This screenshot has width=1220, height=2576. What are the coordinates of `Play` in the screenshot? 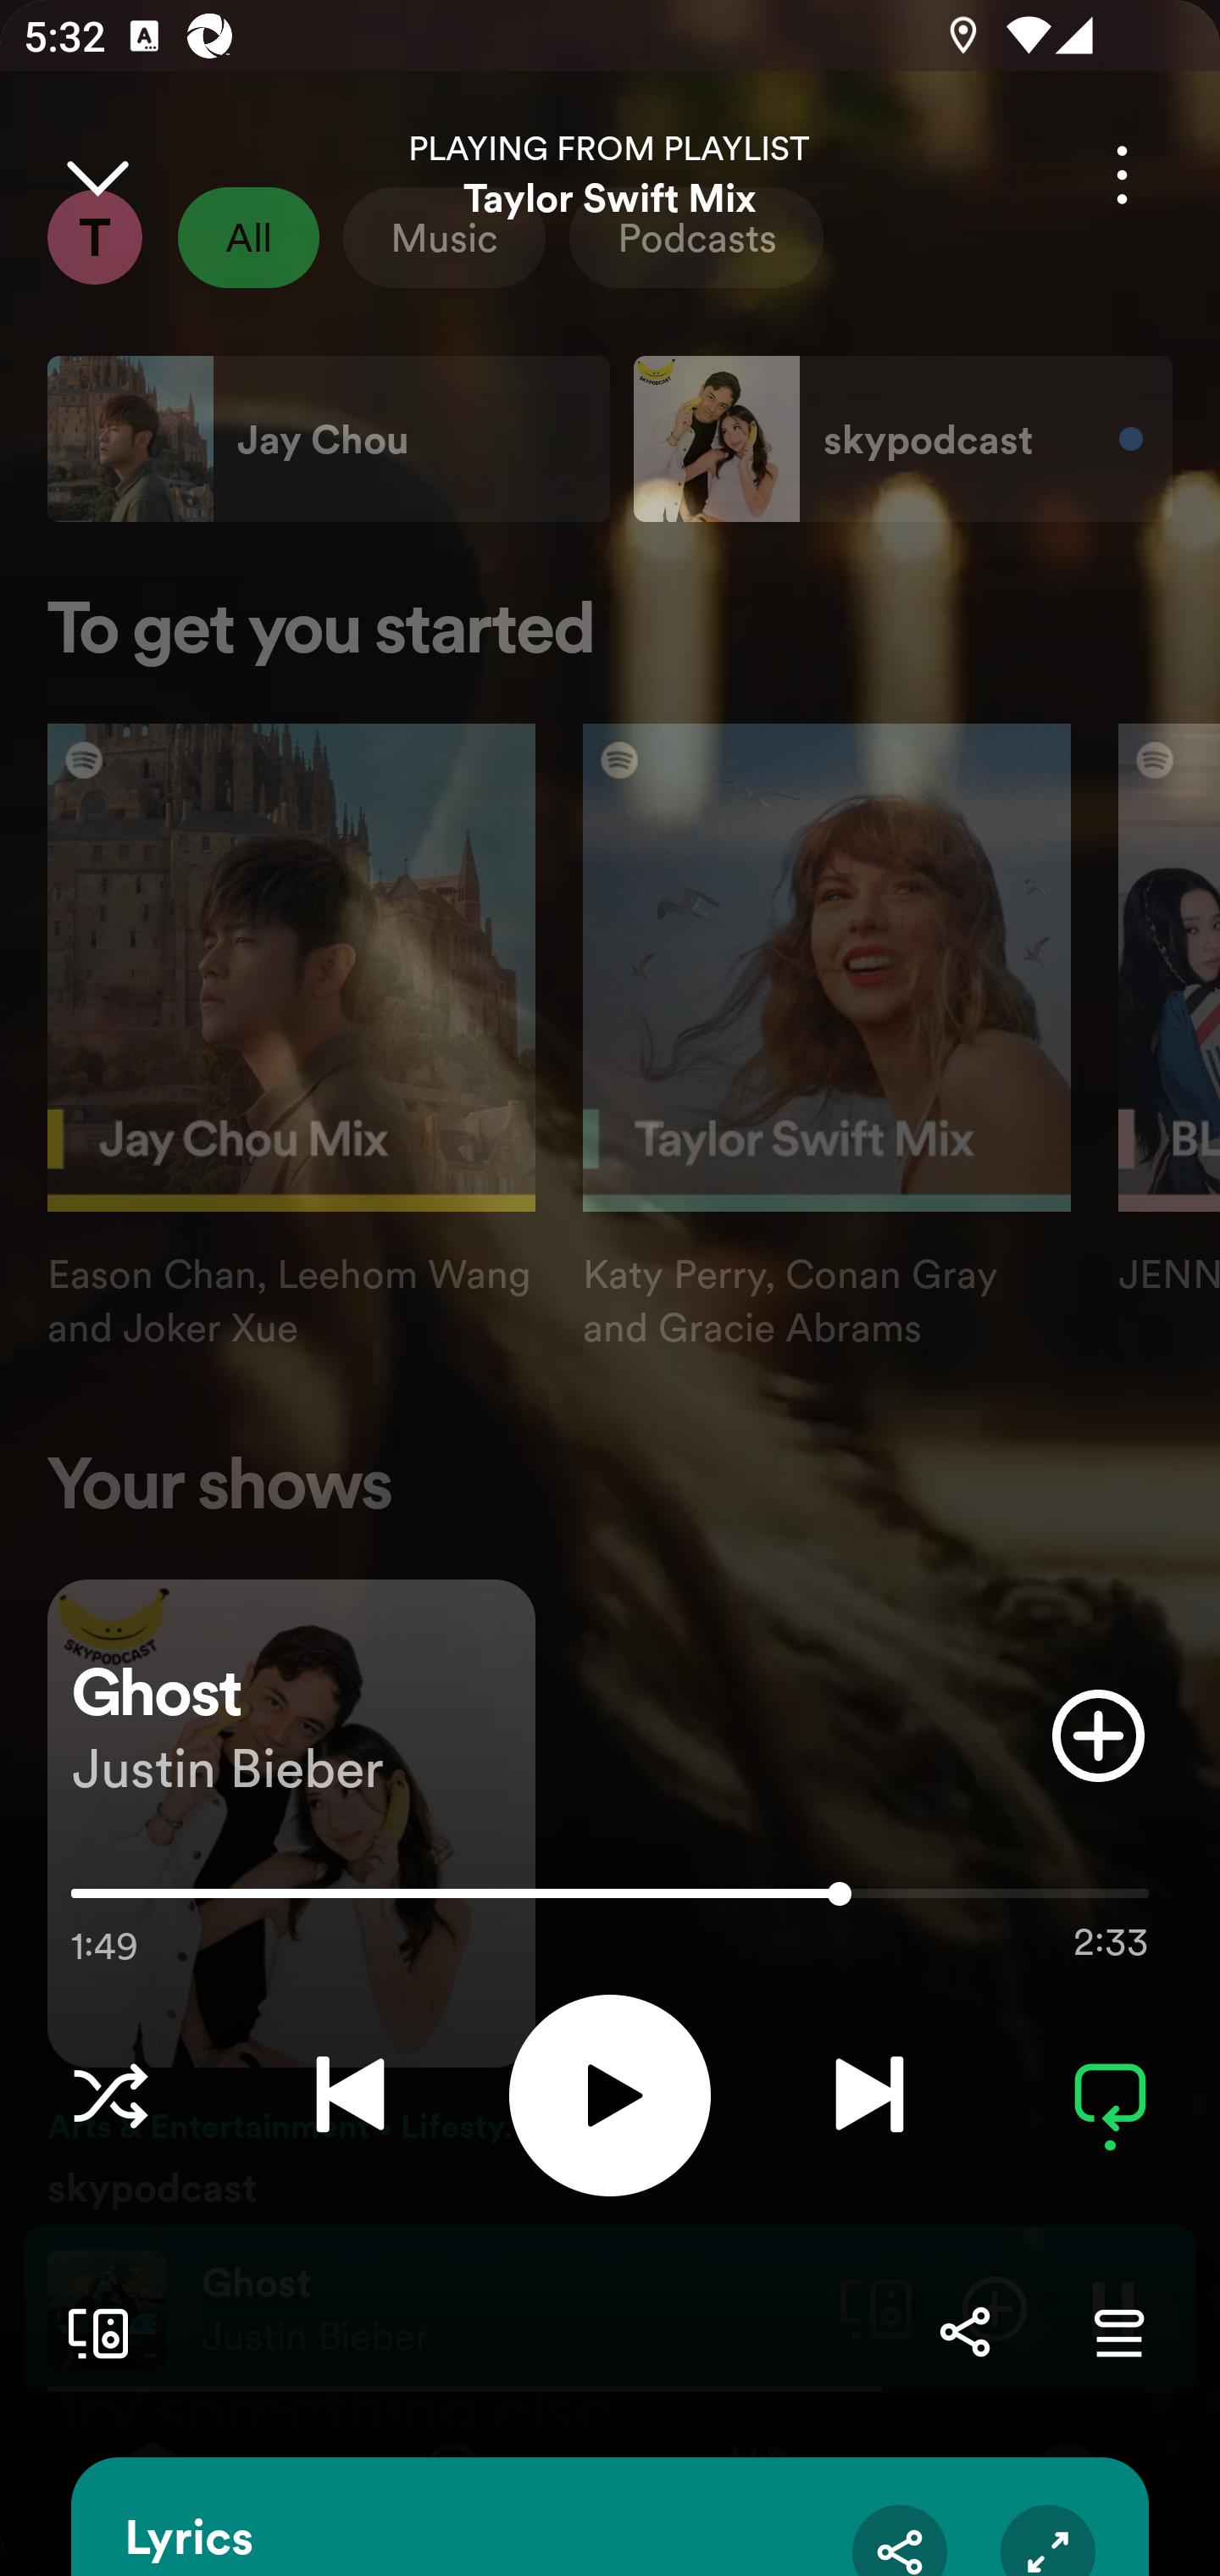 It's located at (610, 2095).